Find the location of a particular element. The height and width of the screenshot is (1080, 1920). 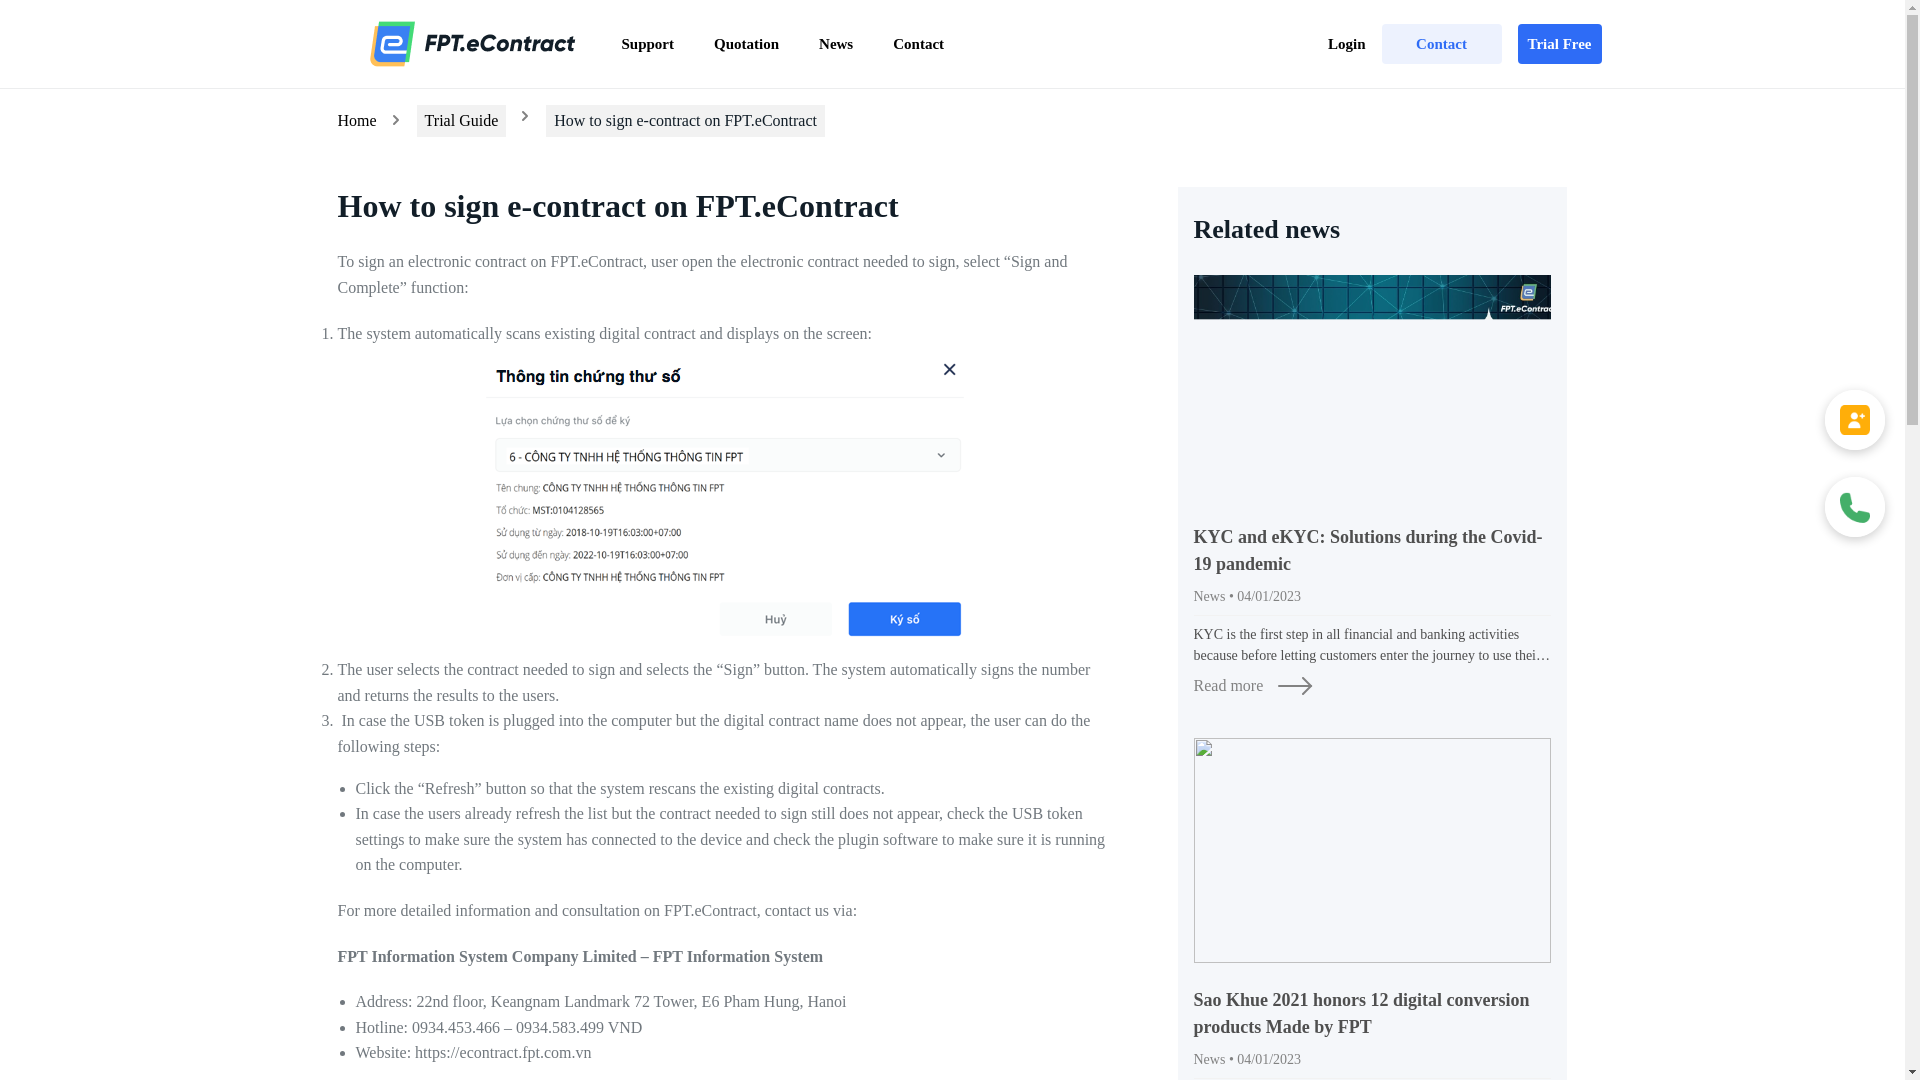

Support is located at coordinates (648, 43).